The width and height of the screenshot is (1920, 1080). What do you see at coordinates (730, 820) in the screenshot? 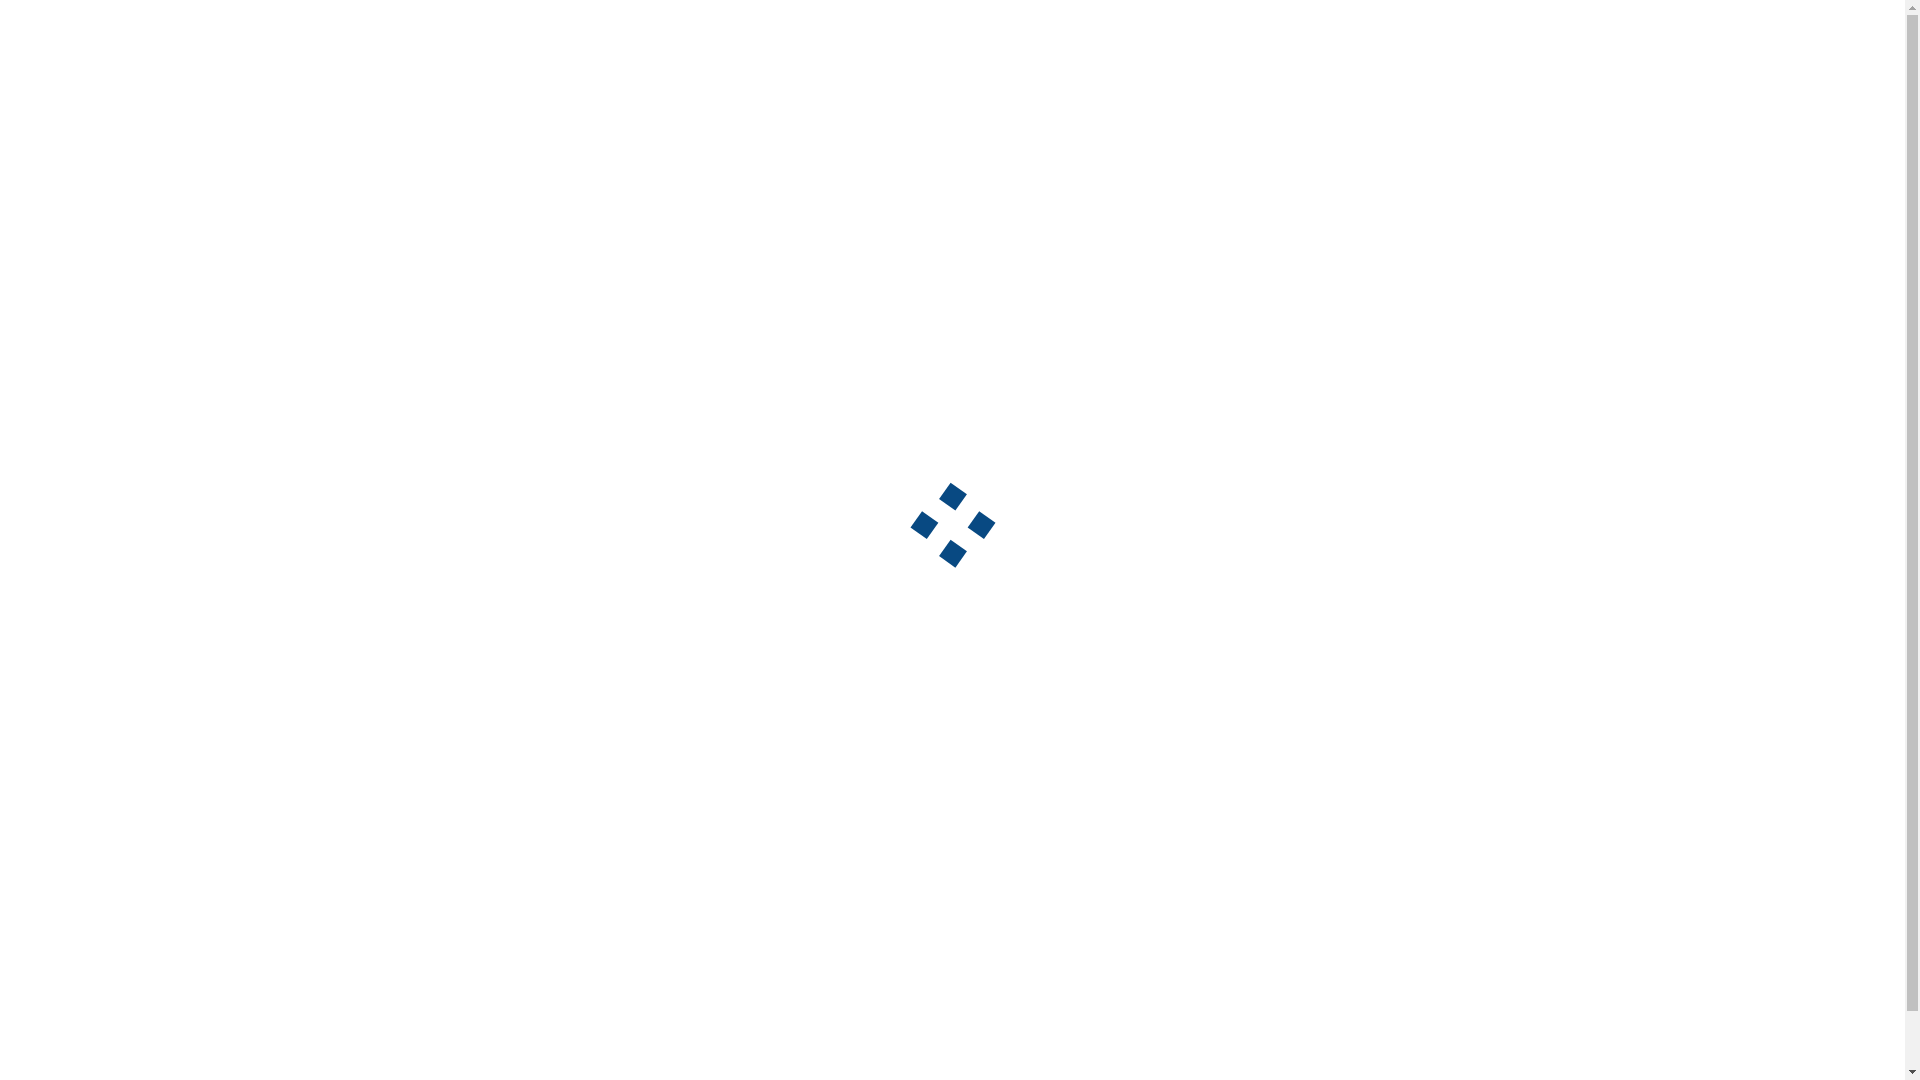
I see `Services` at bounding box center [730, 820].